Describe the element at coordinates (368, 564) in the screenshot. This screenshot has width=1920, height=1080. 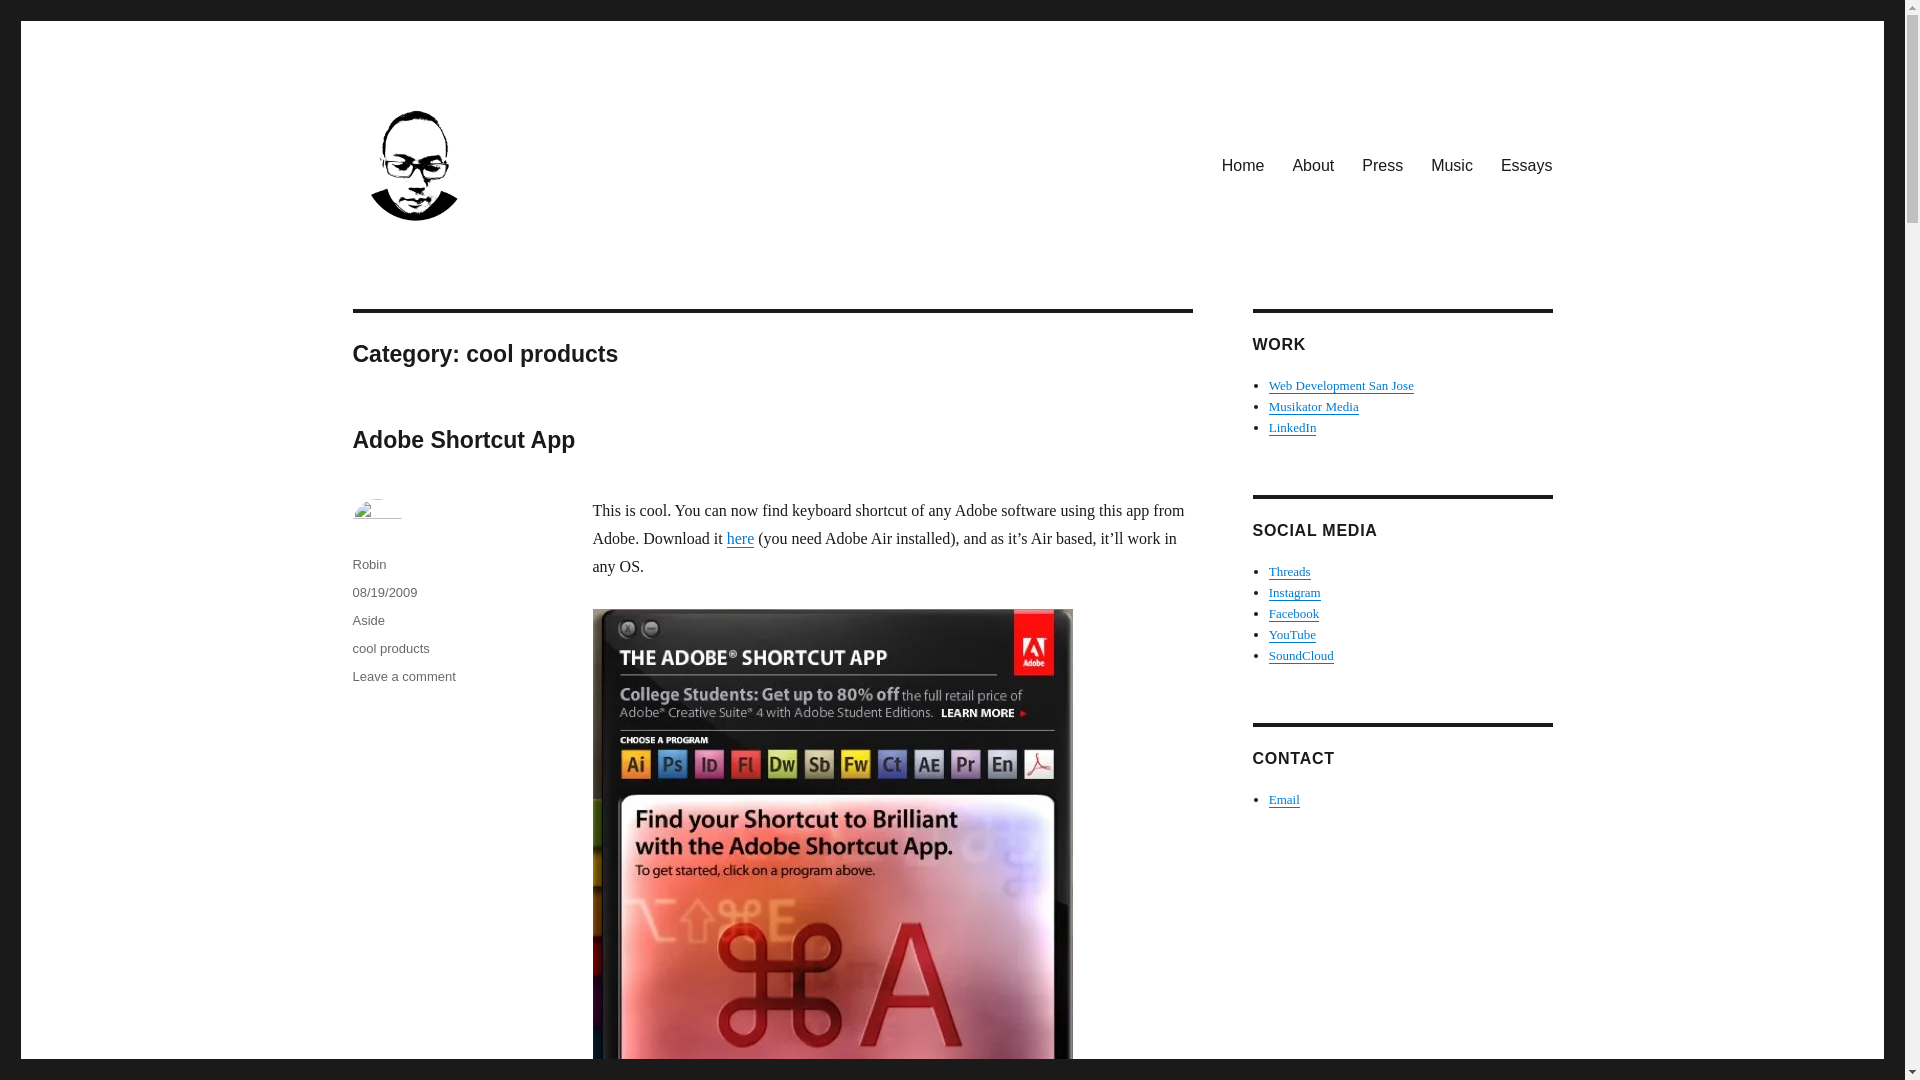
I see `Robin` at that location.